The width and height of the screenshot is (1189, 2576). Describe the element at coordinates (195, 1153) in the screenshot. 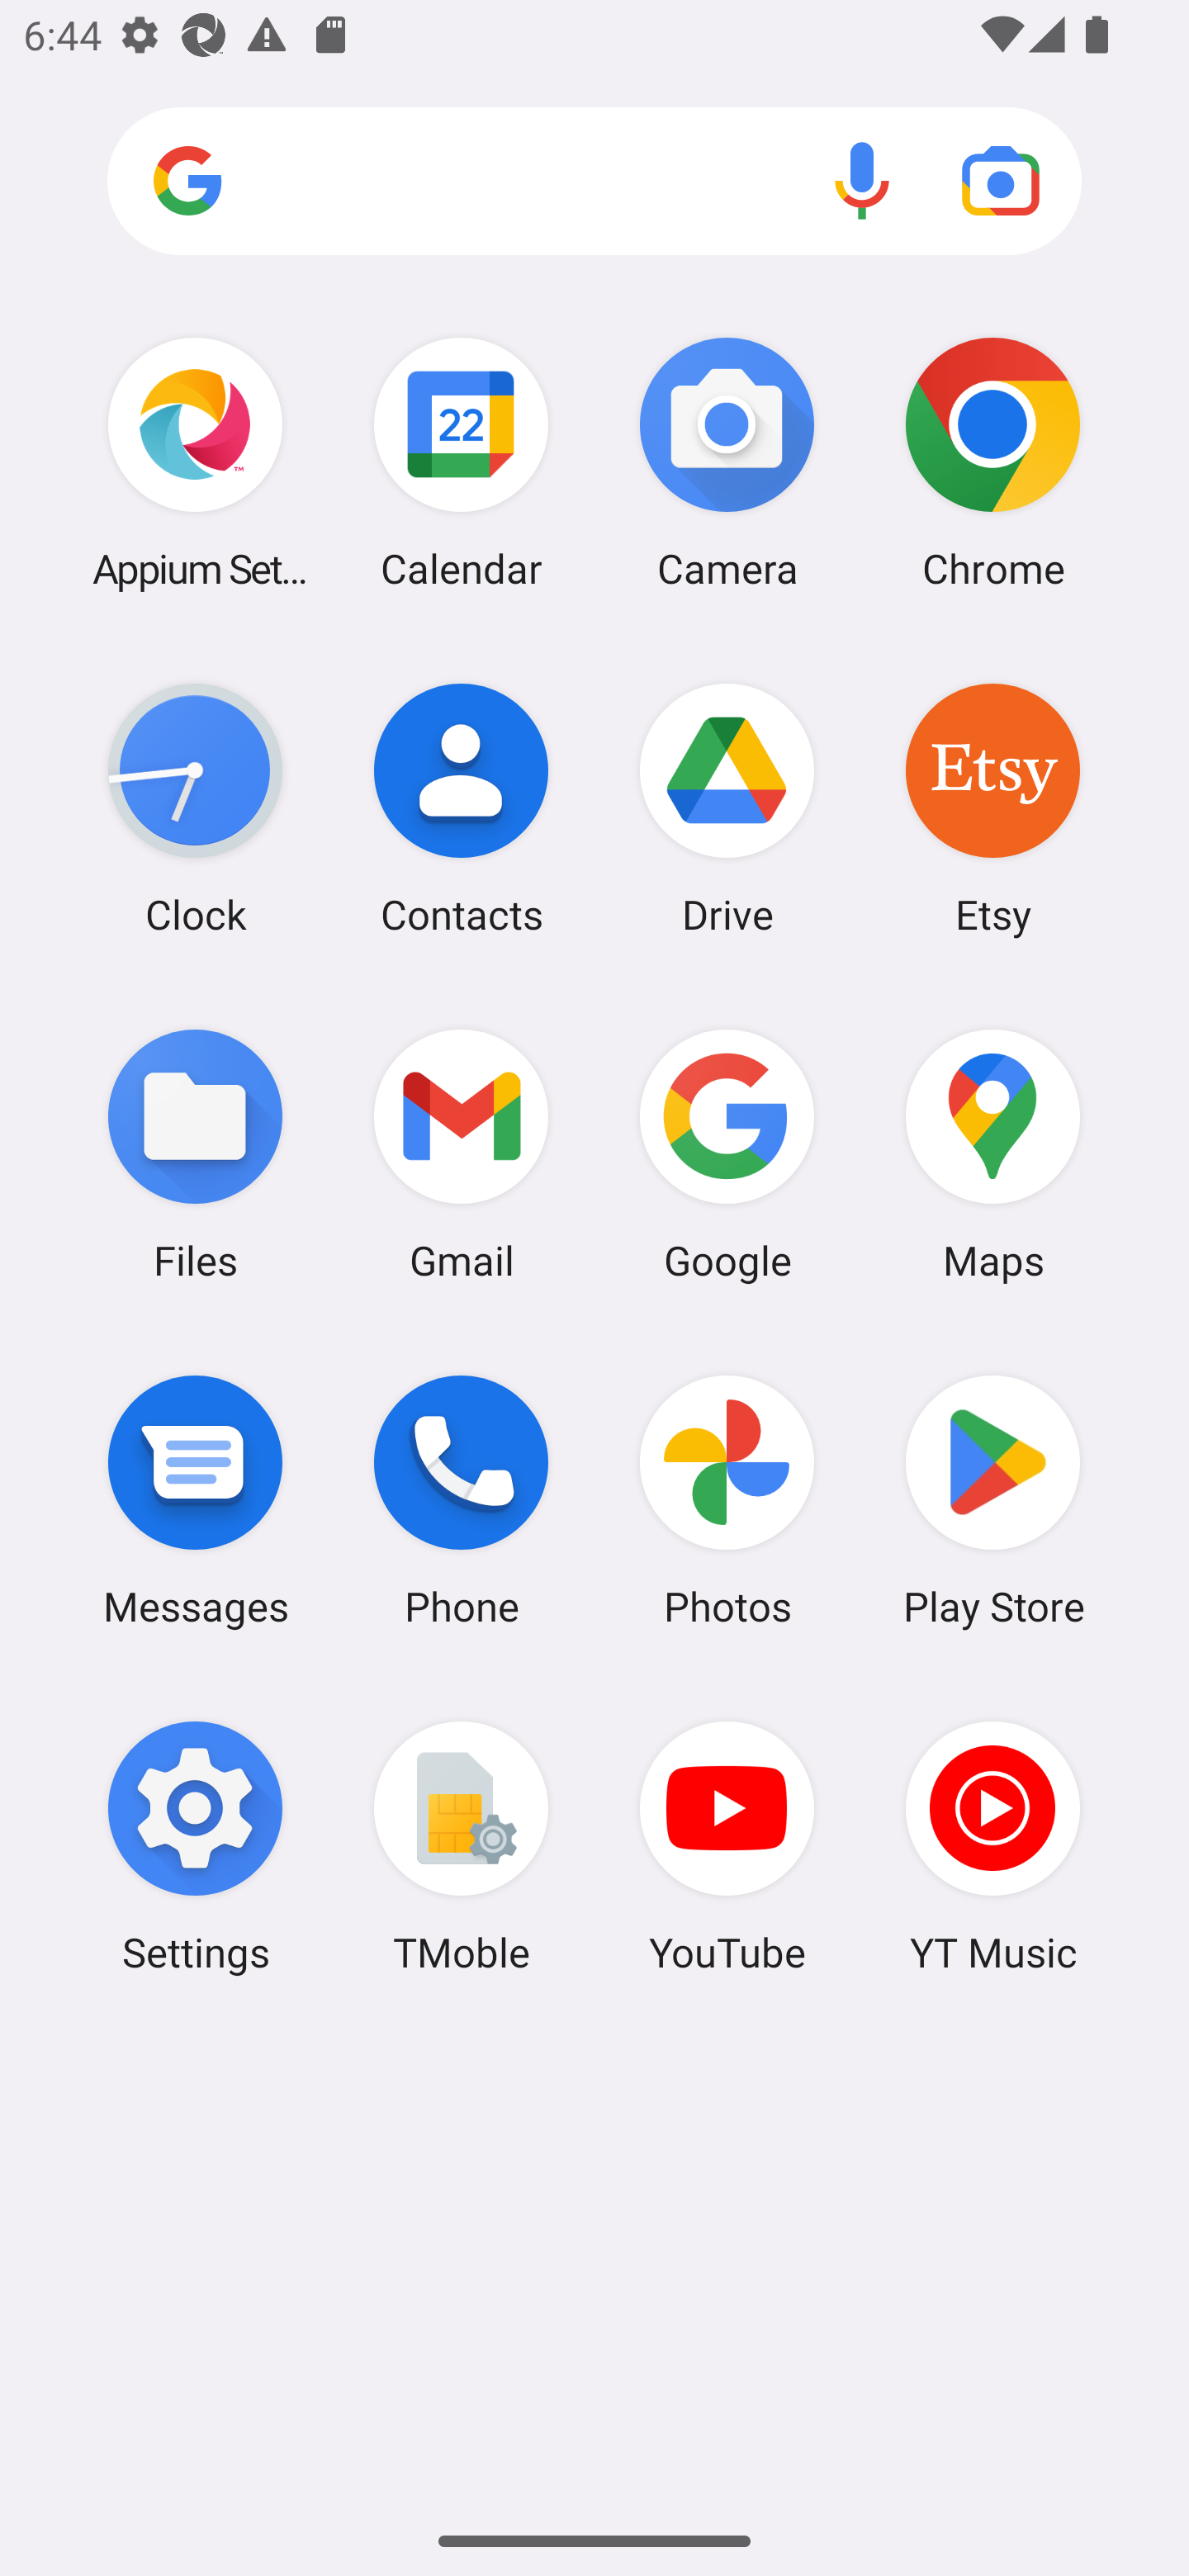

I see `Files` at that location.